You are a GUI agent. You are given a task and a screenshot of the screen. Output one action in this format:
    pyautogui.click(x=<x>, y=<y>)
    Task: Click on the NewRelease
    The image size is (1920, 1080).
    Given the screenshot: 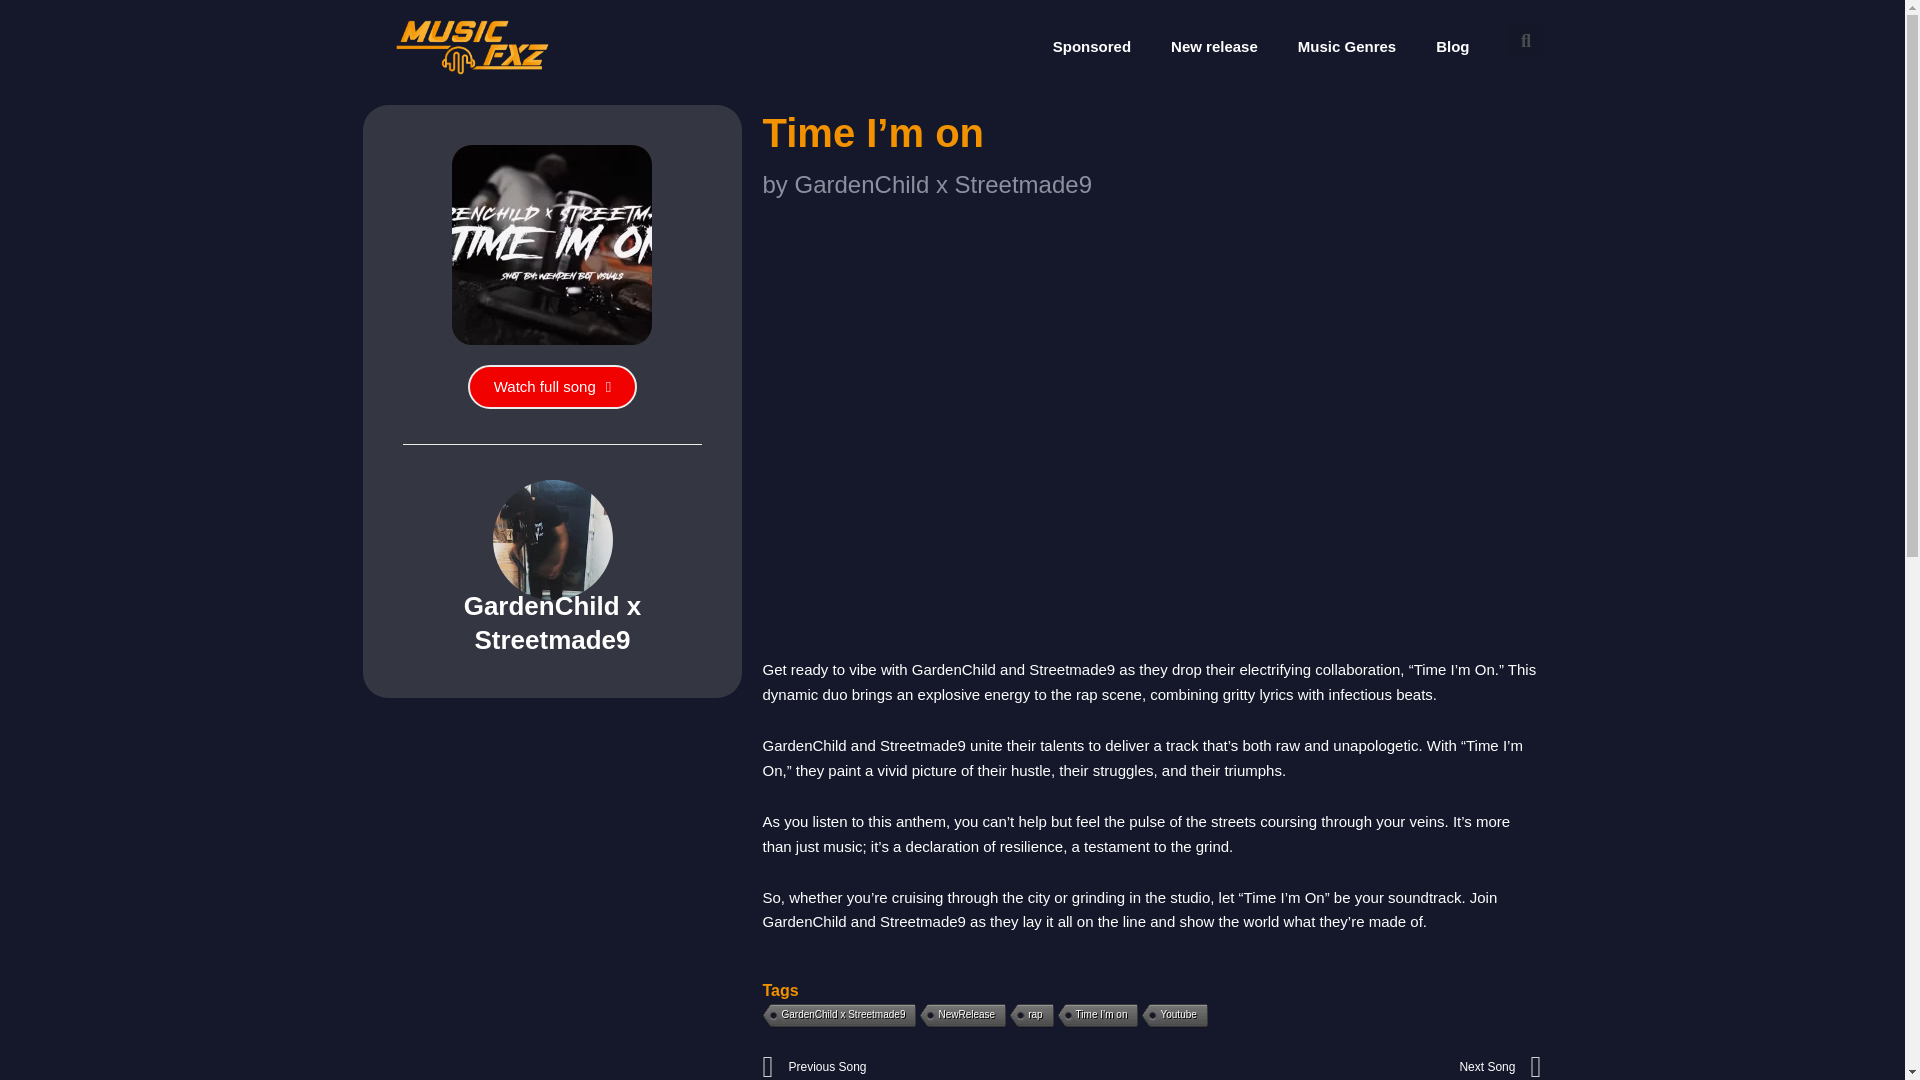 What is the action you would take?
    pyautogui.click(x=1029, y=1016)
    